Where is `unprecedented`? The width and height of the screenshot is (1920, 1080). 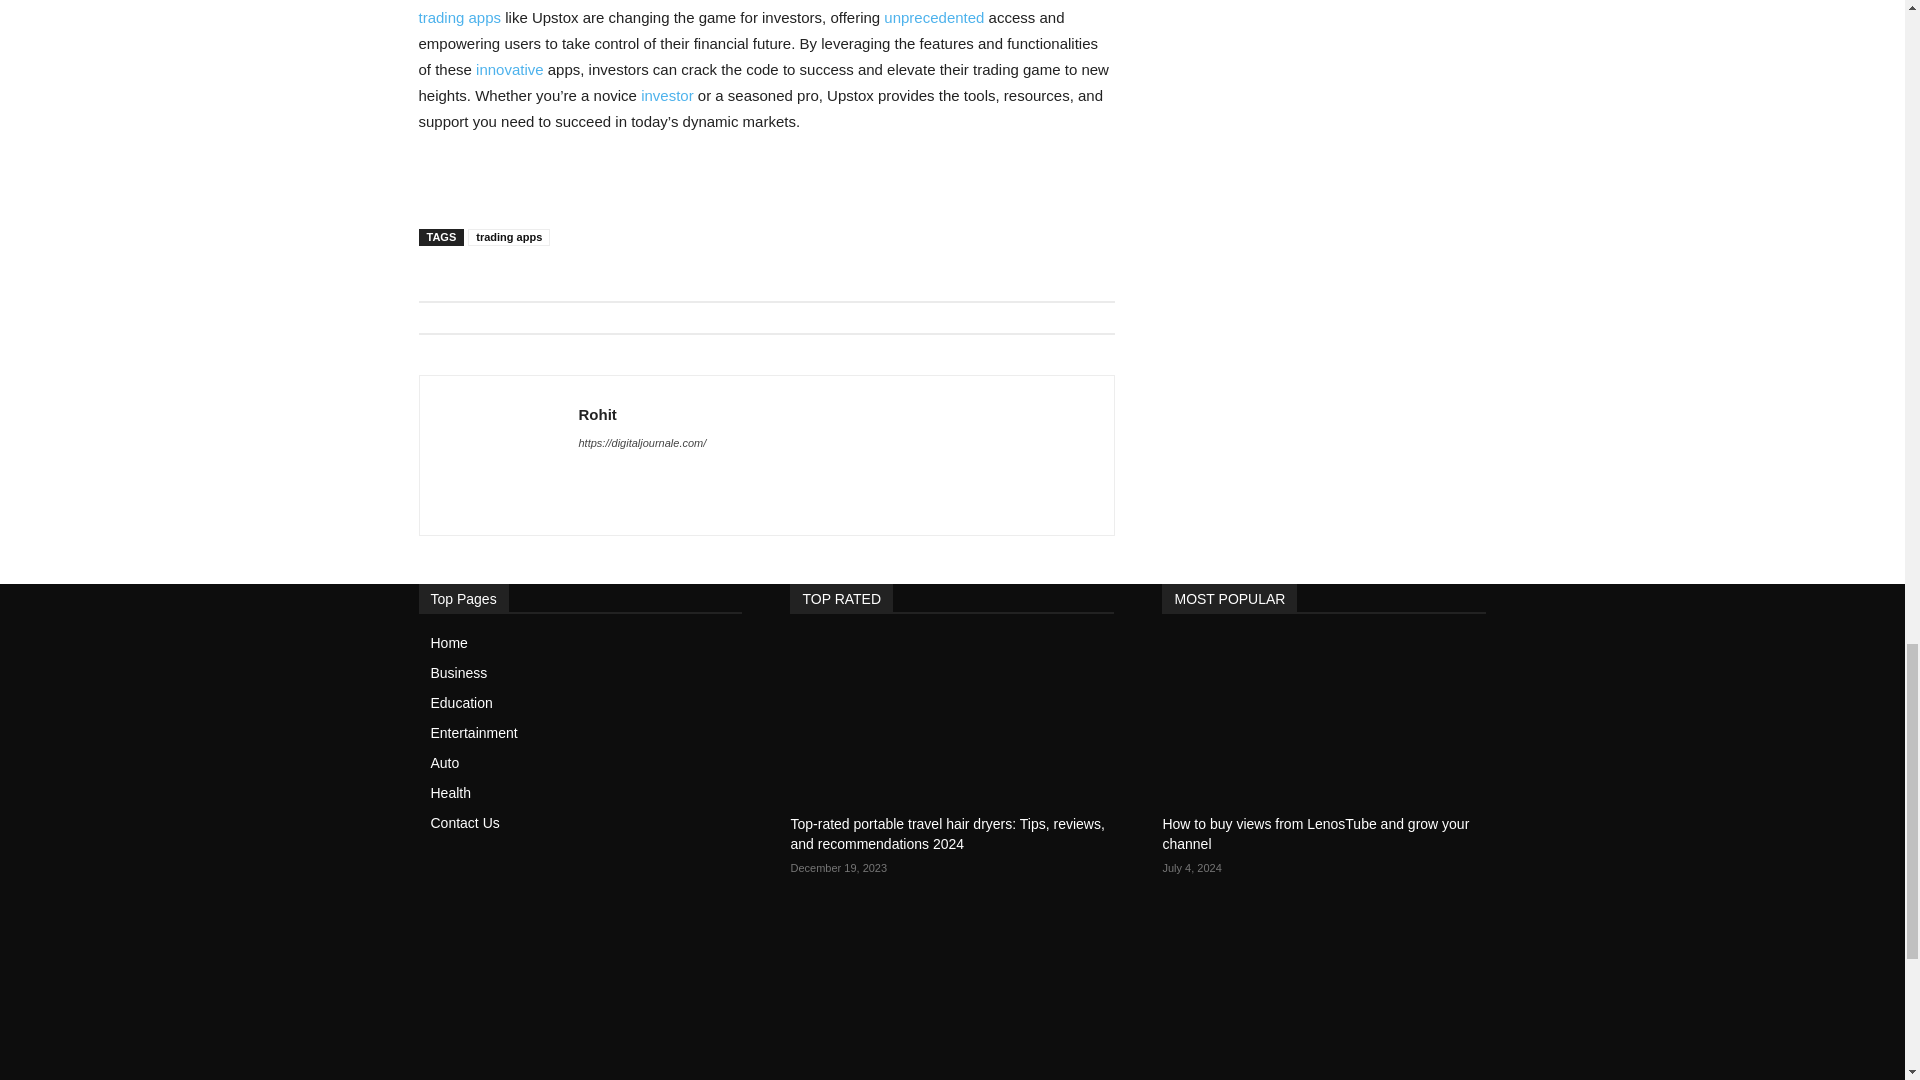
unprecedented is located at coordinates (933, 16).